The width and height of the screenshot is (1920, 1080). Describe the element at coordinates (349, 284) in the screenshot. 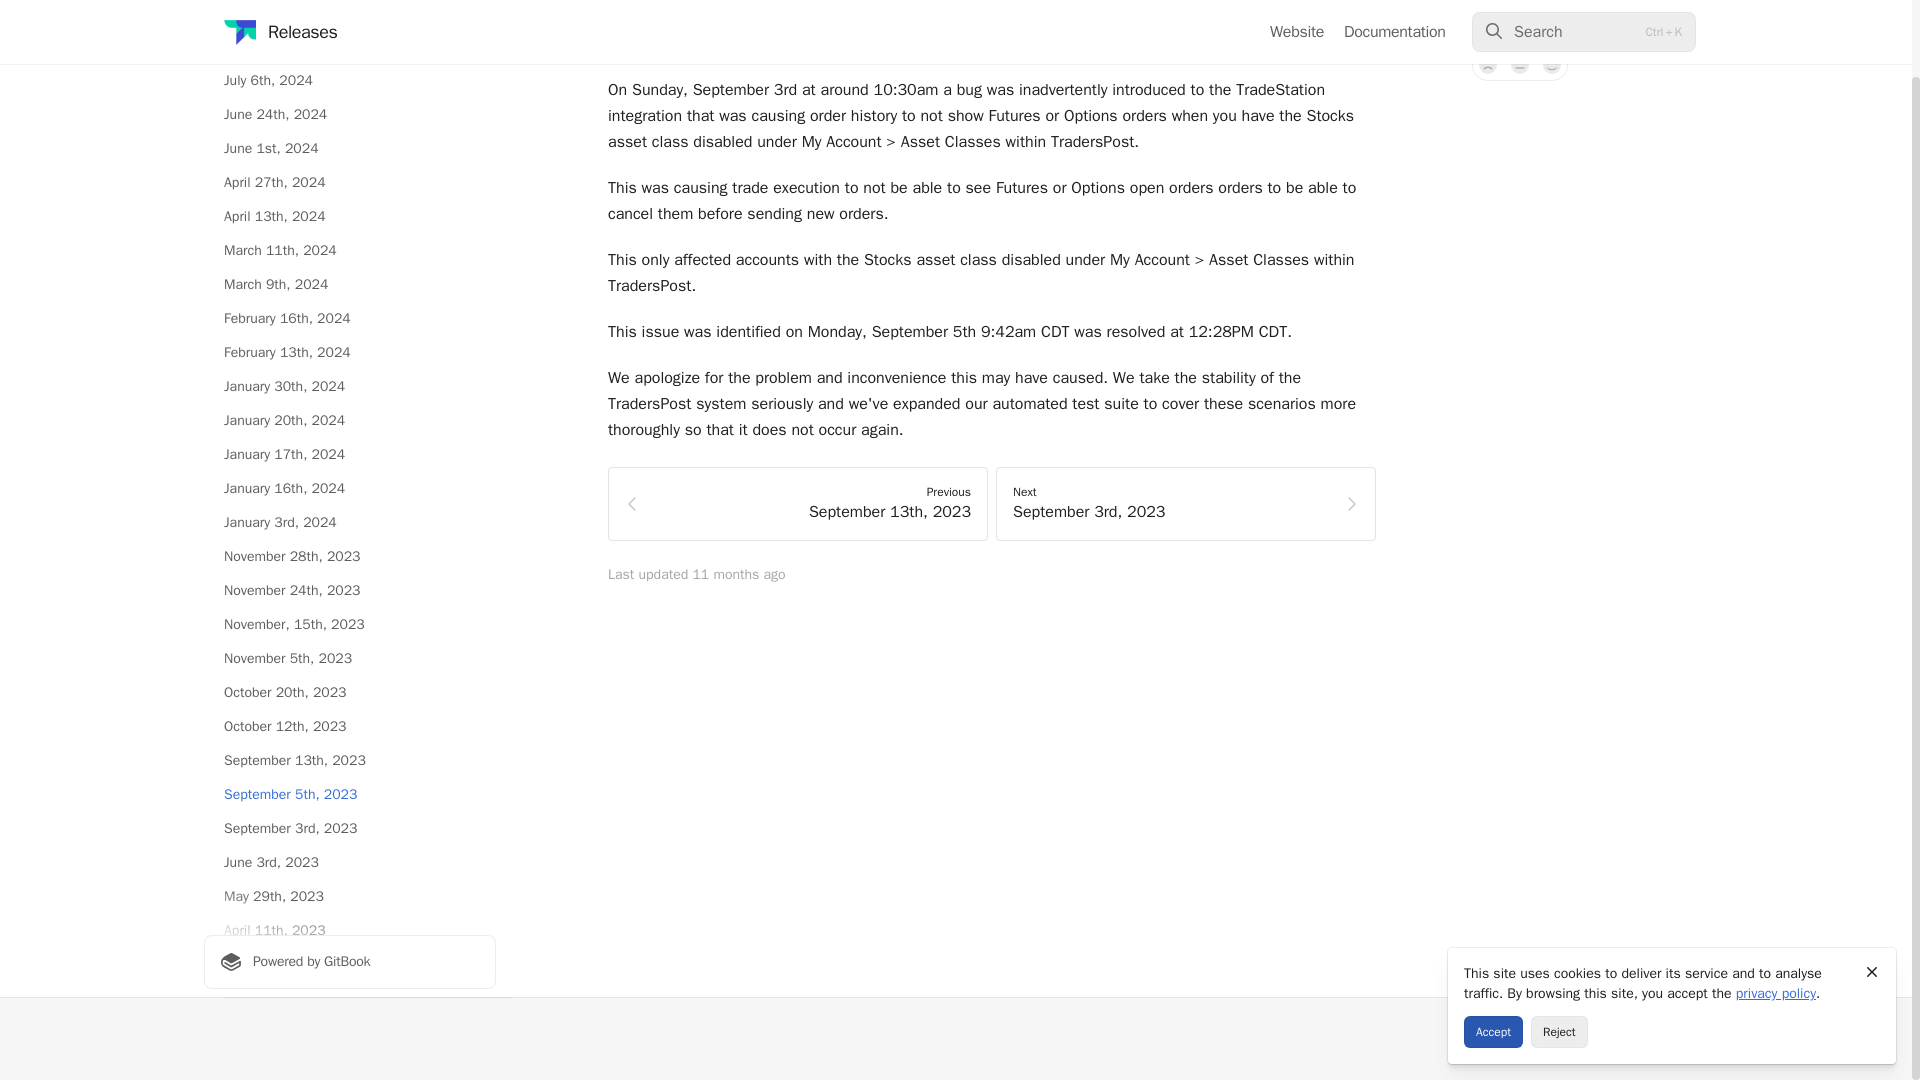

I see `March 9th, 2024` at that location.